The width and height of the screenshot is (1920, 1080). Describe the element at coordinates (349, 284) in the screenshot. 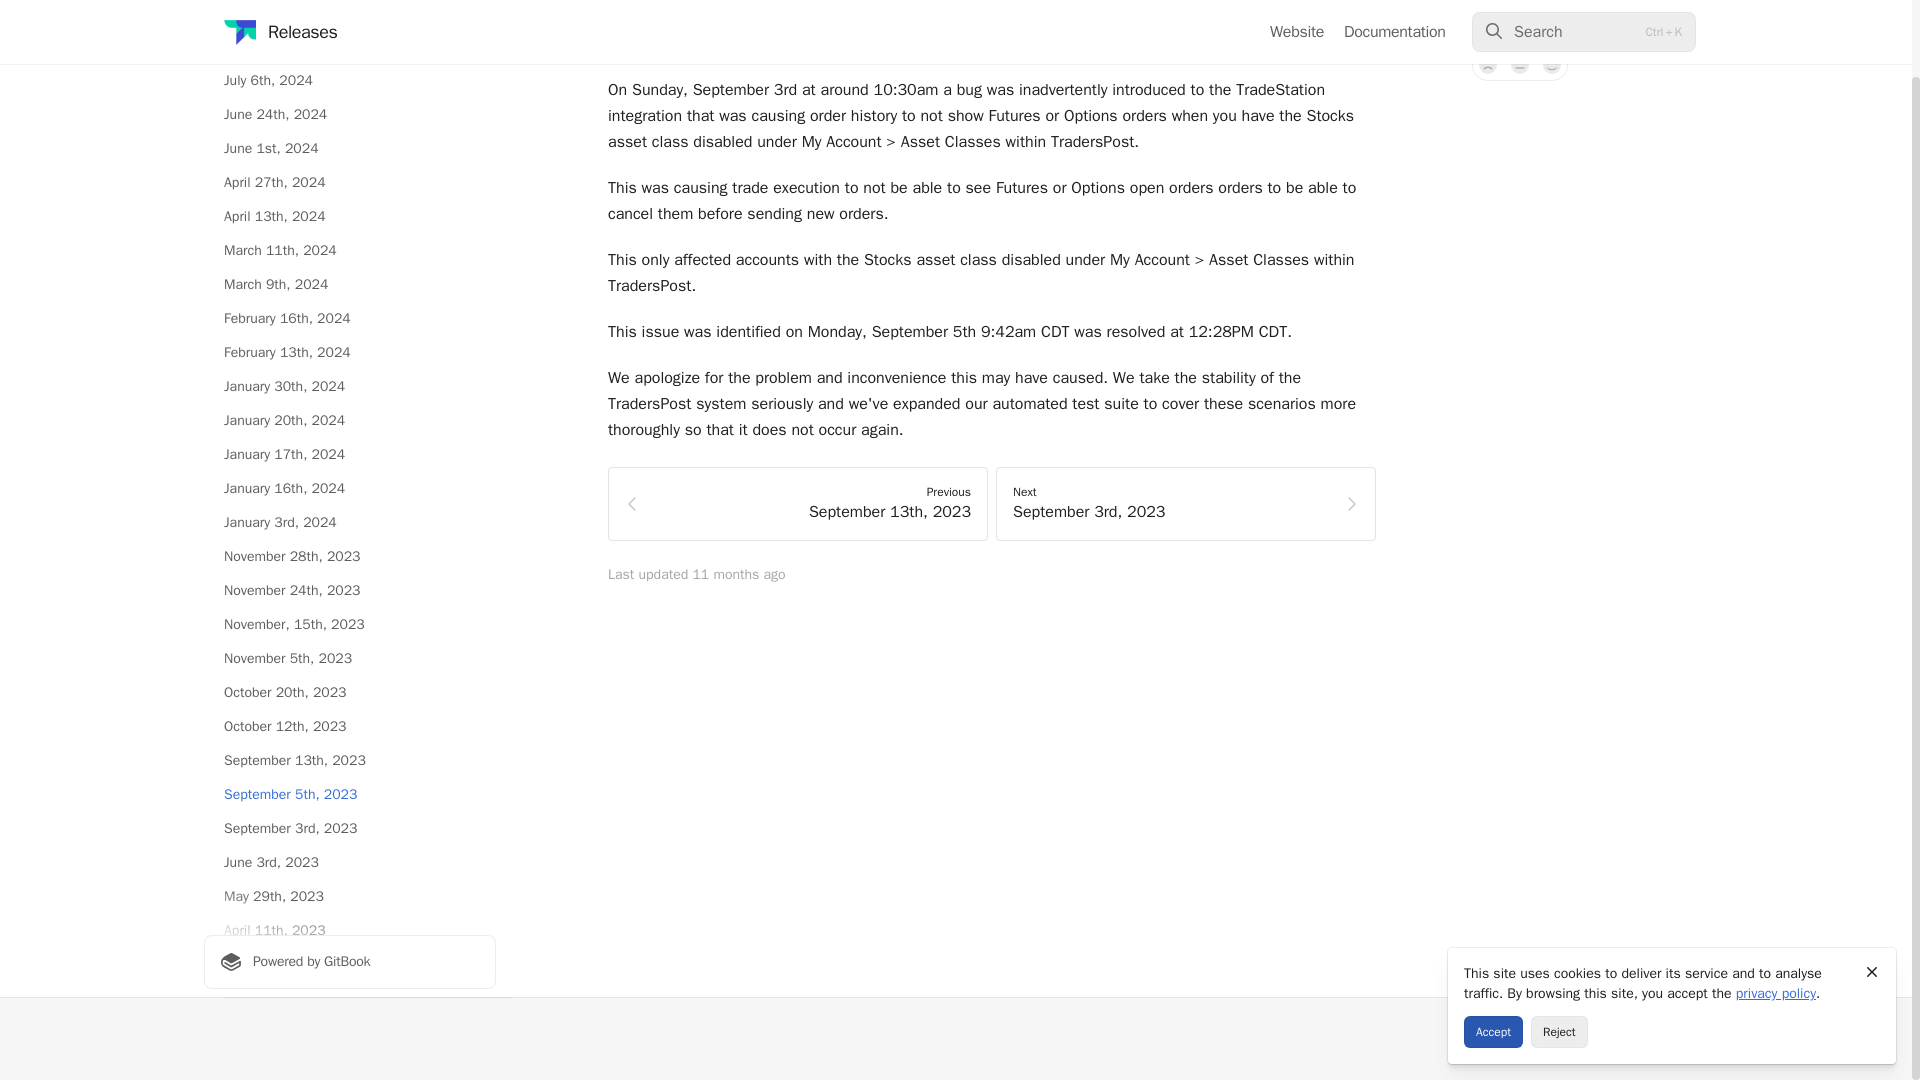

I see `March 9th, 2024` at that location.